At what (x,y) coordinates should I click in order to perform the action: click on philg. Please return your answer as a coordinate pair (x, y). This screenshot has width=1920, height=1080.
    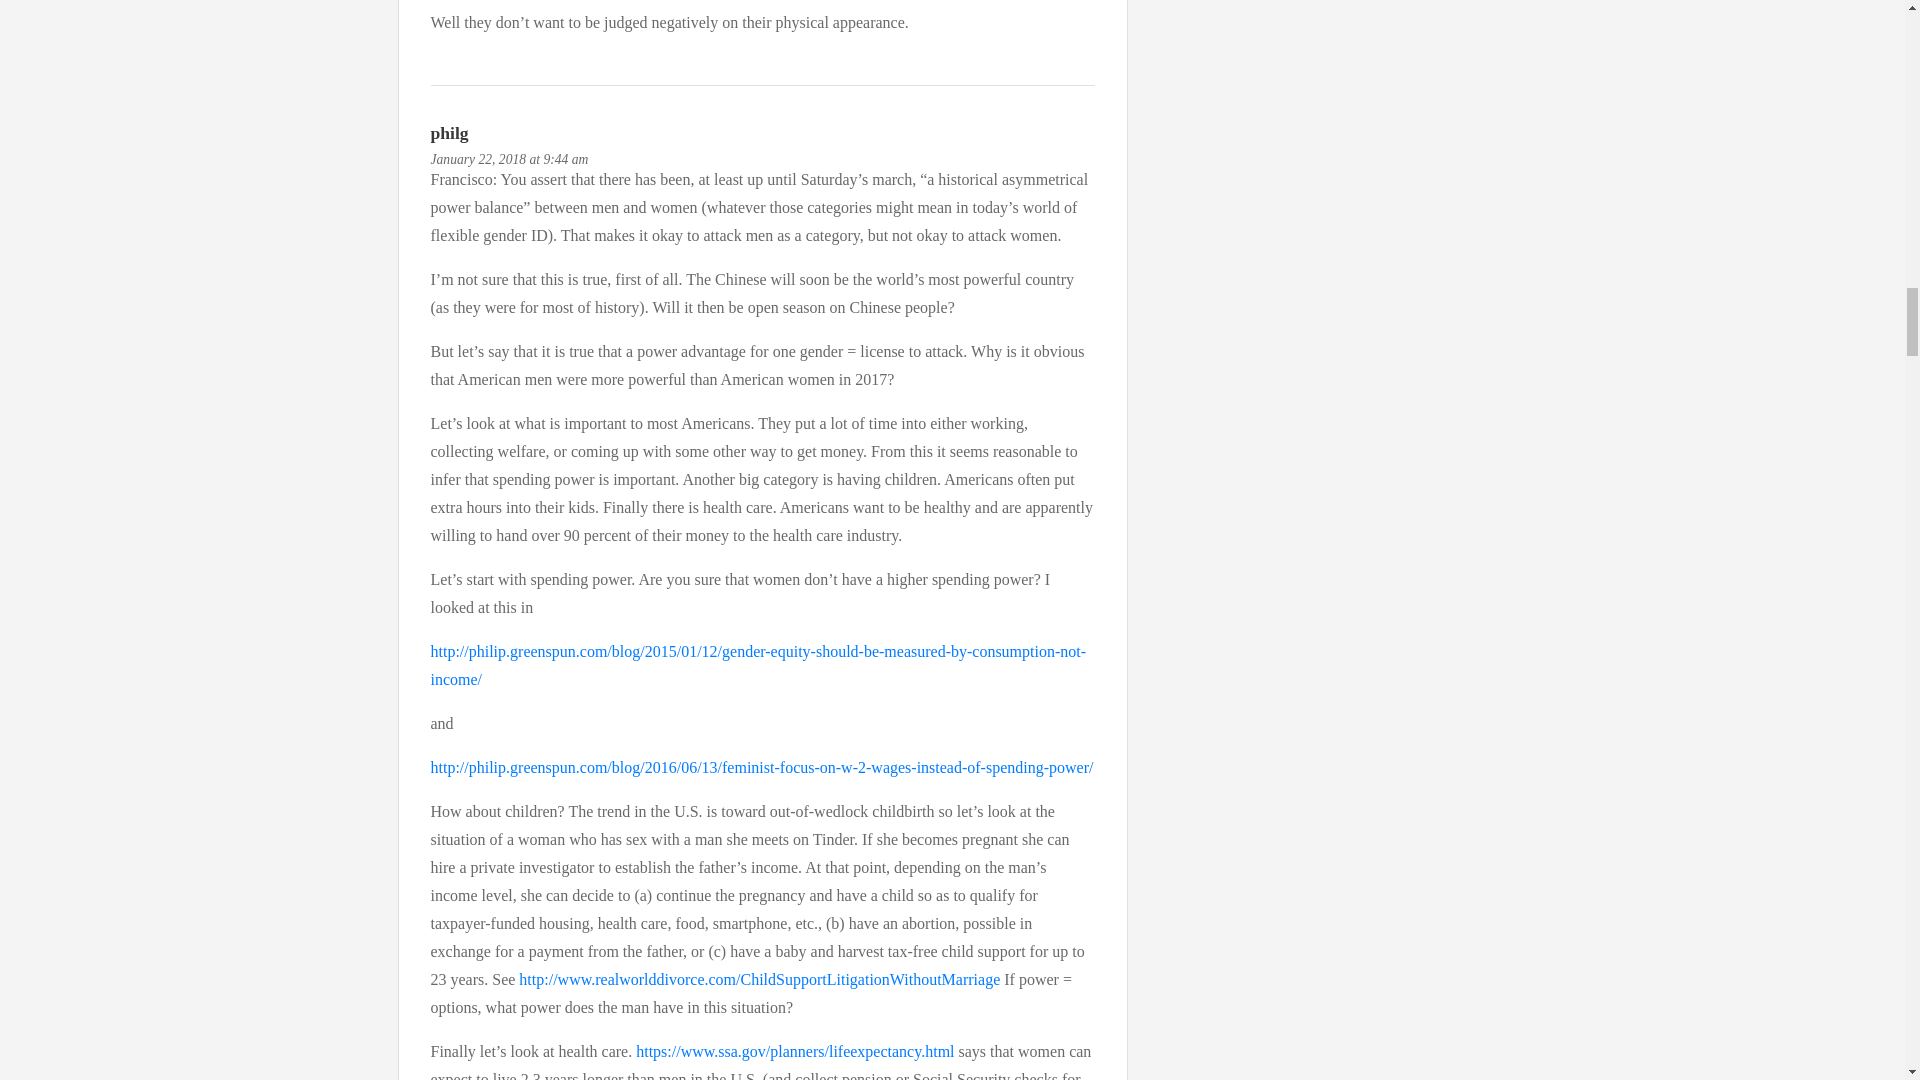
    Looking at the image, I should click on (449, 132).